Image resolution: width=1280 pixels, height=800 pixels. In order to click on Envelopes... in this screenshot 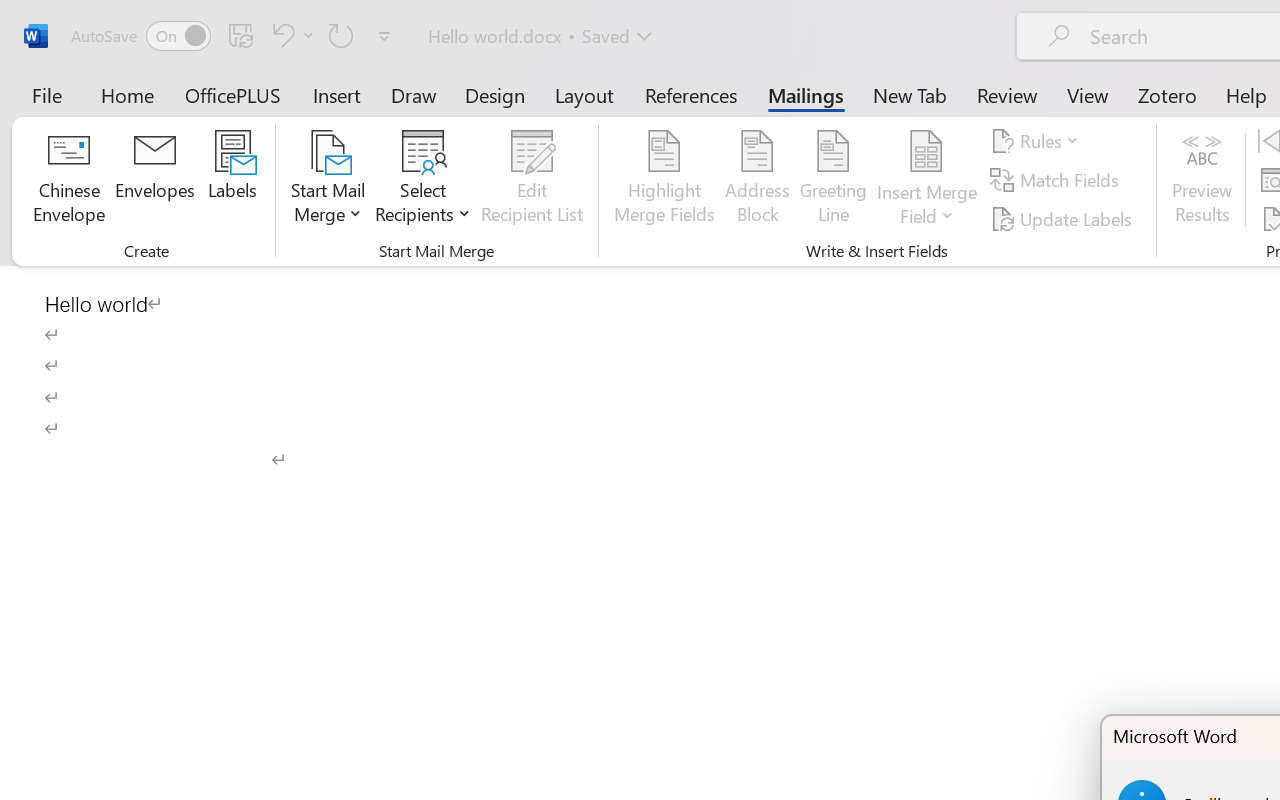, I will do `click(155, 180)`.